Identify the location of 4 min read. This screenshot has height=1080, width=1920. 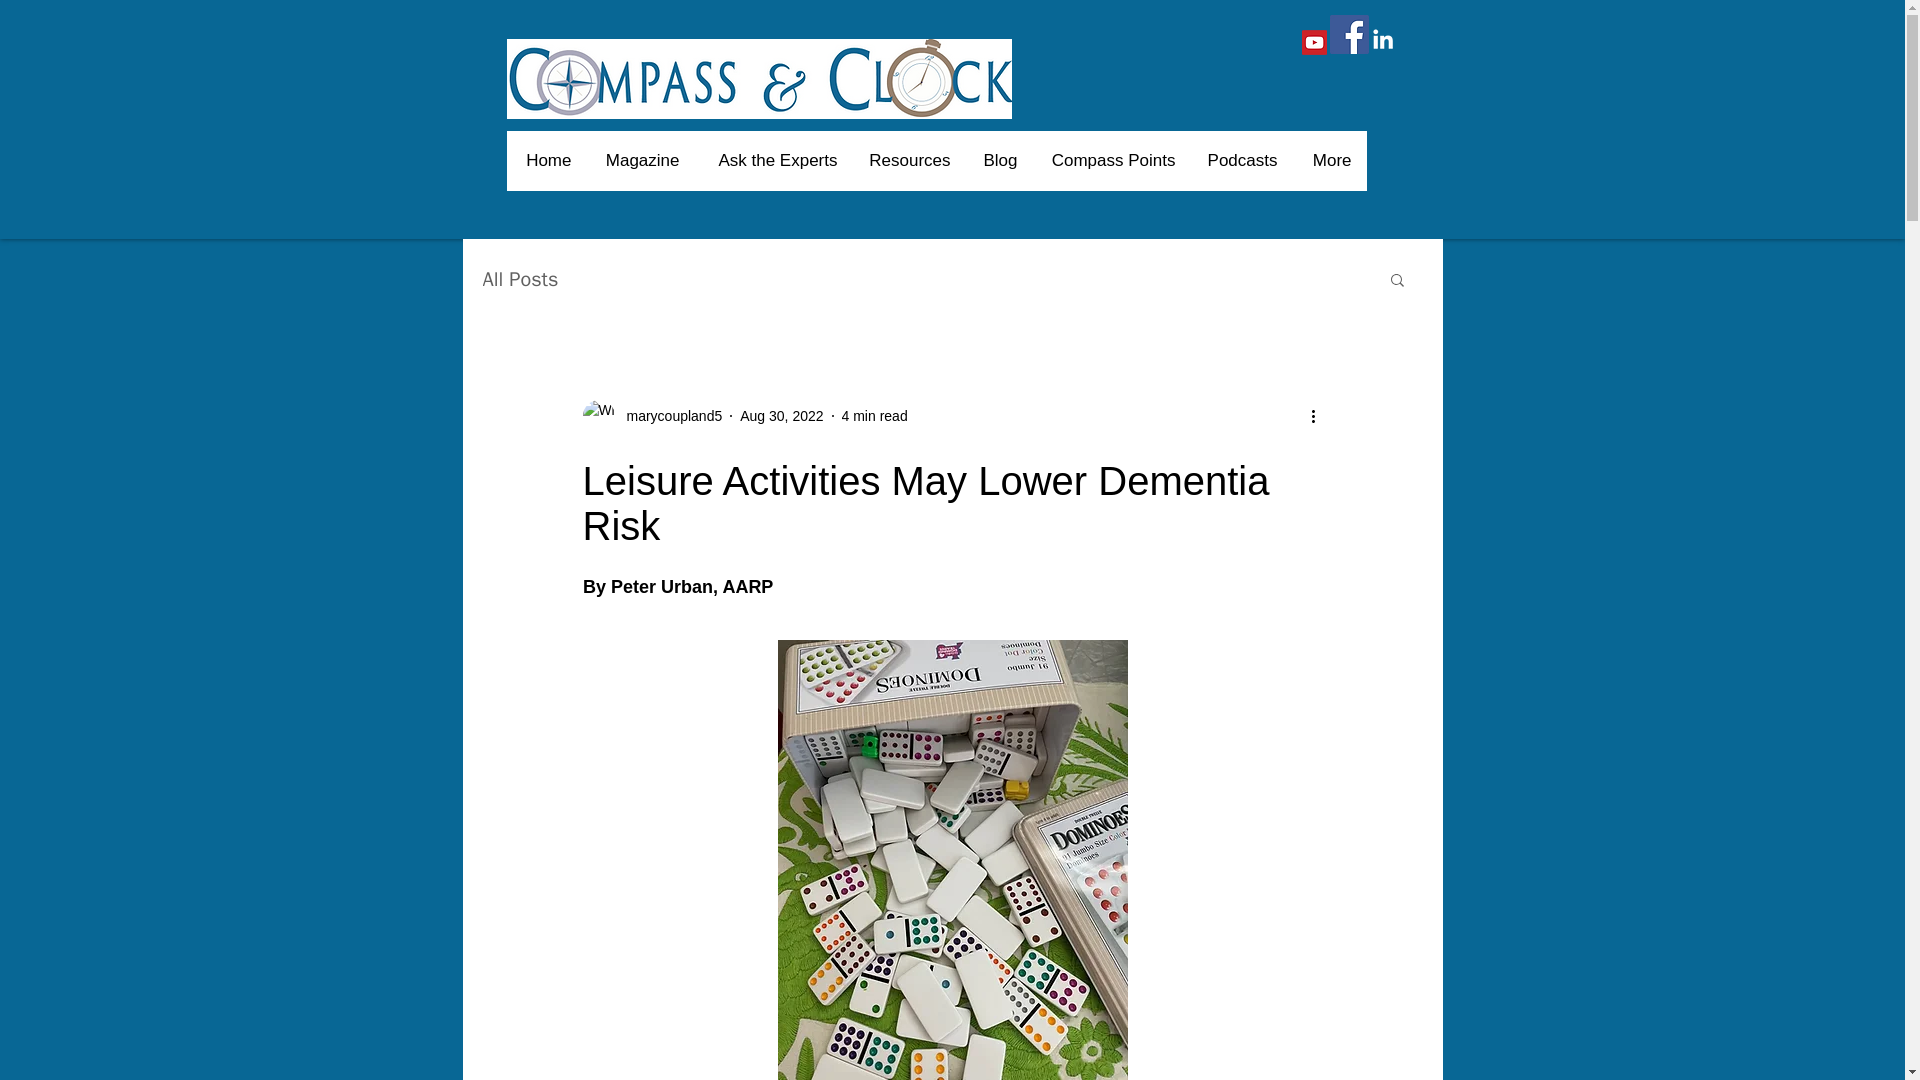
(875, 416).